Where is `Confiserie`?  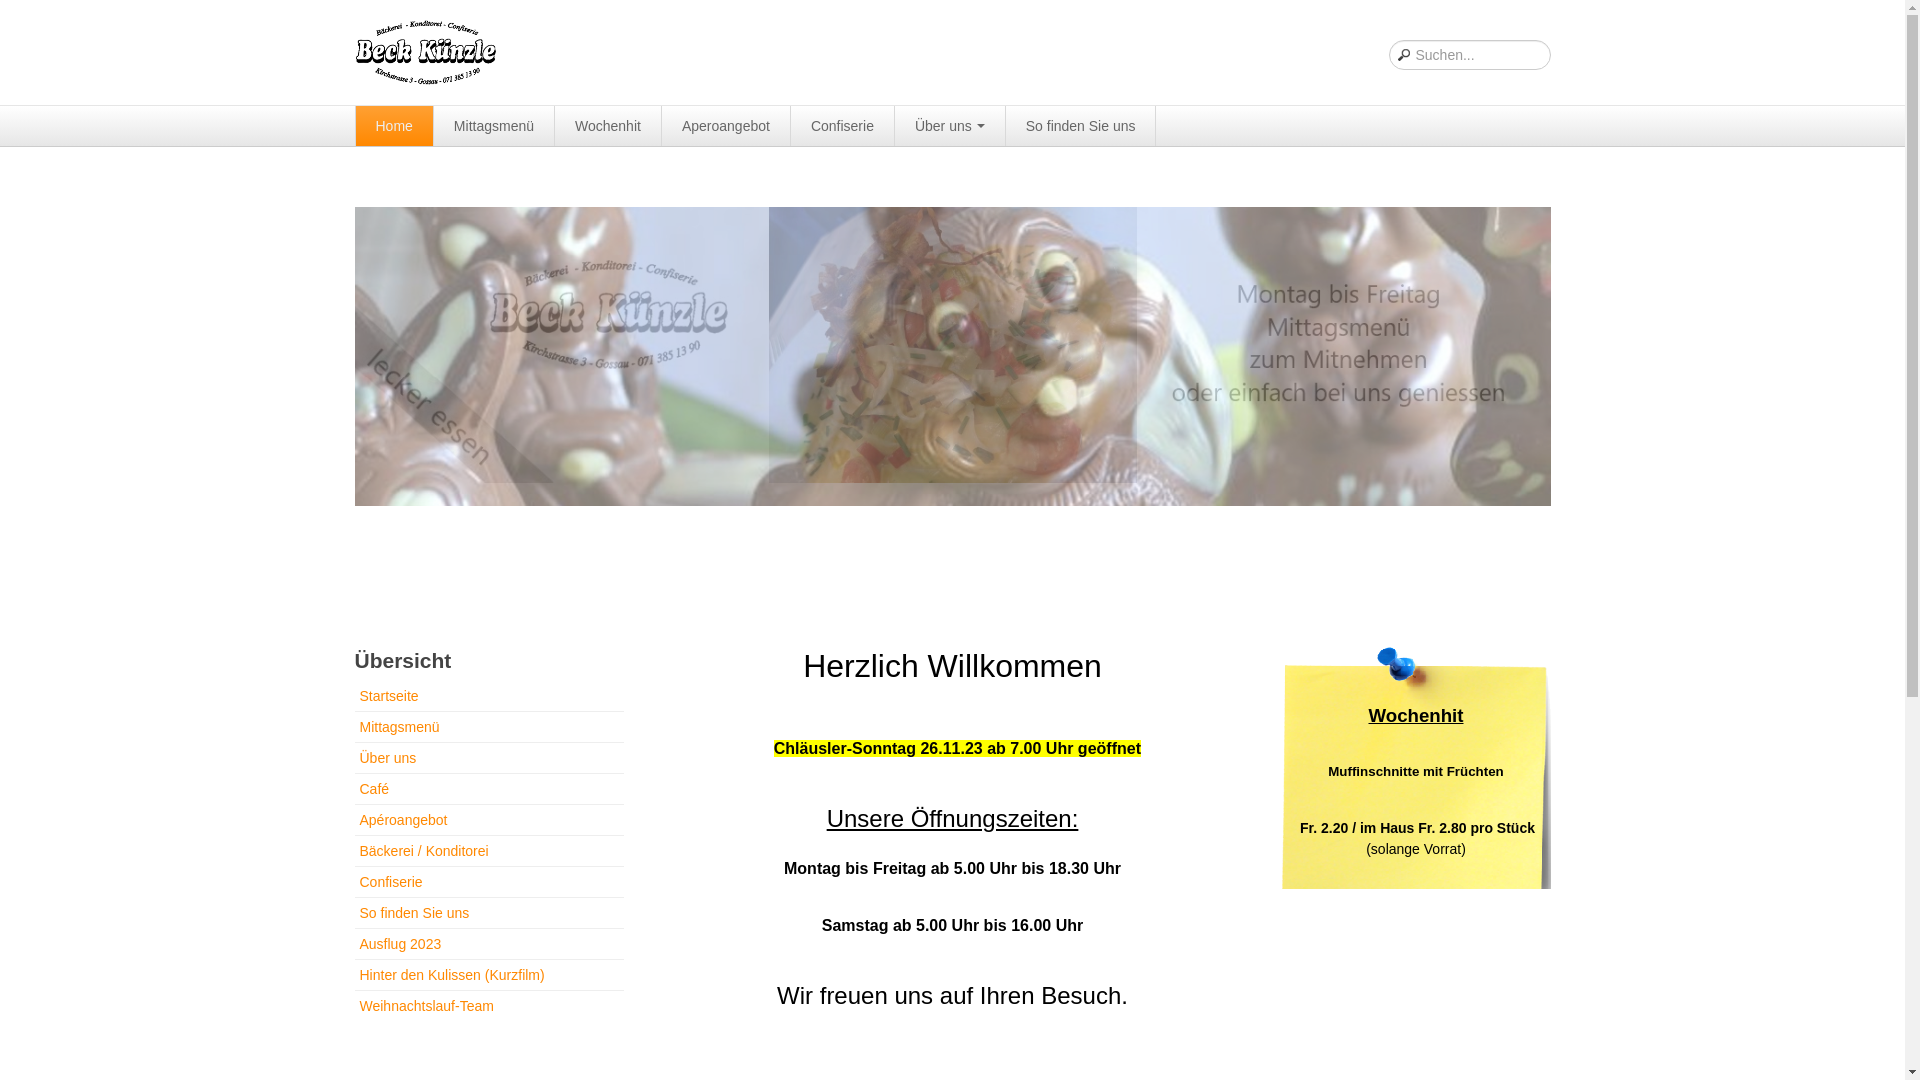 Confiserie is located at coordinates (843, 126).